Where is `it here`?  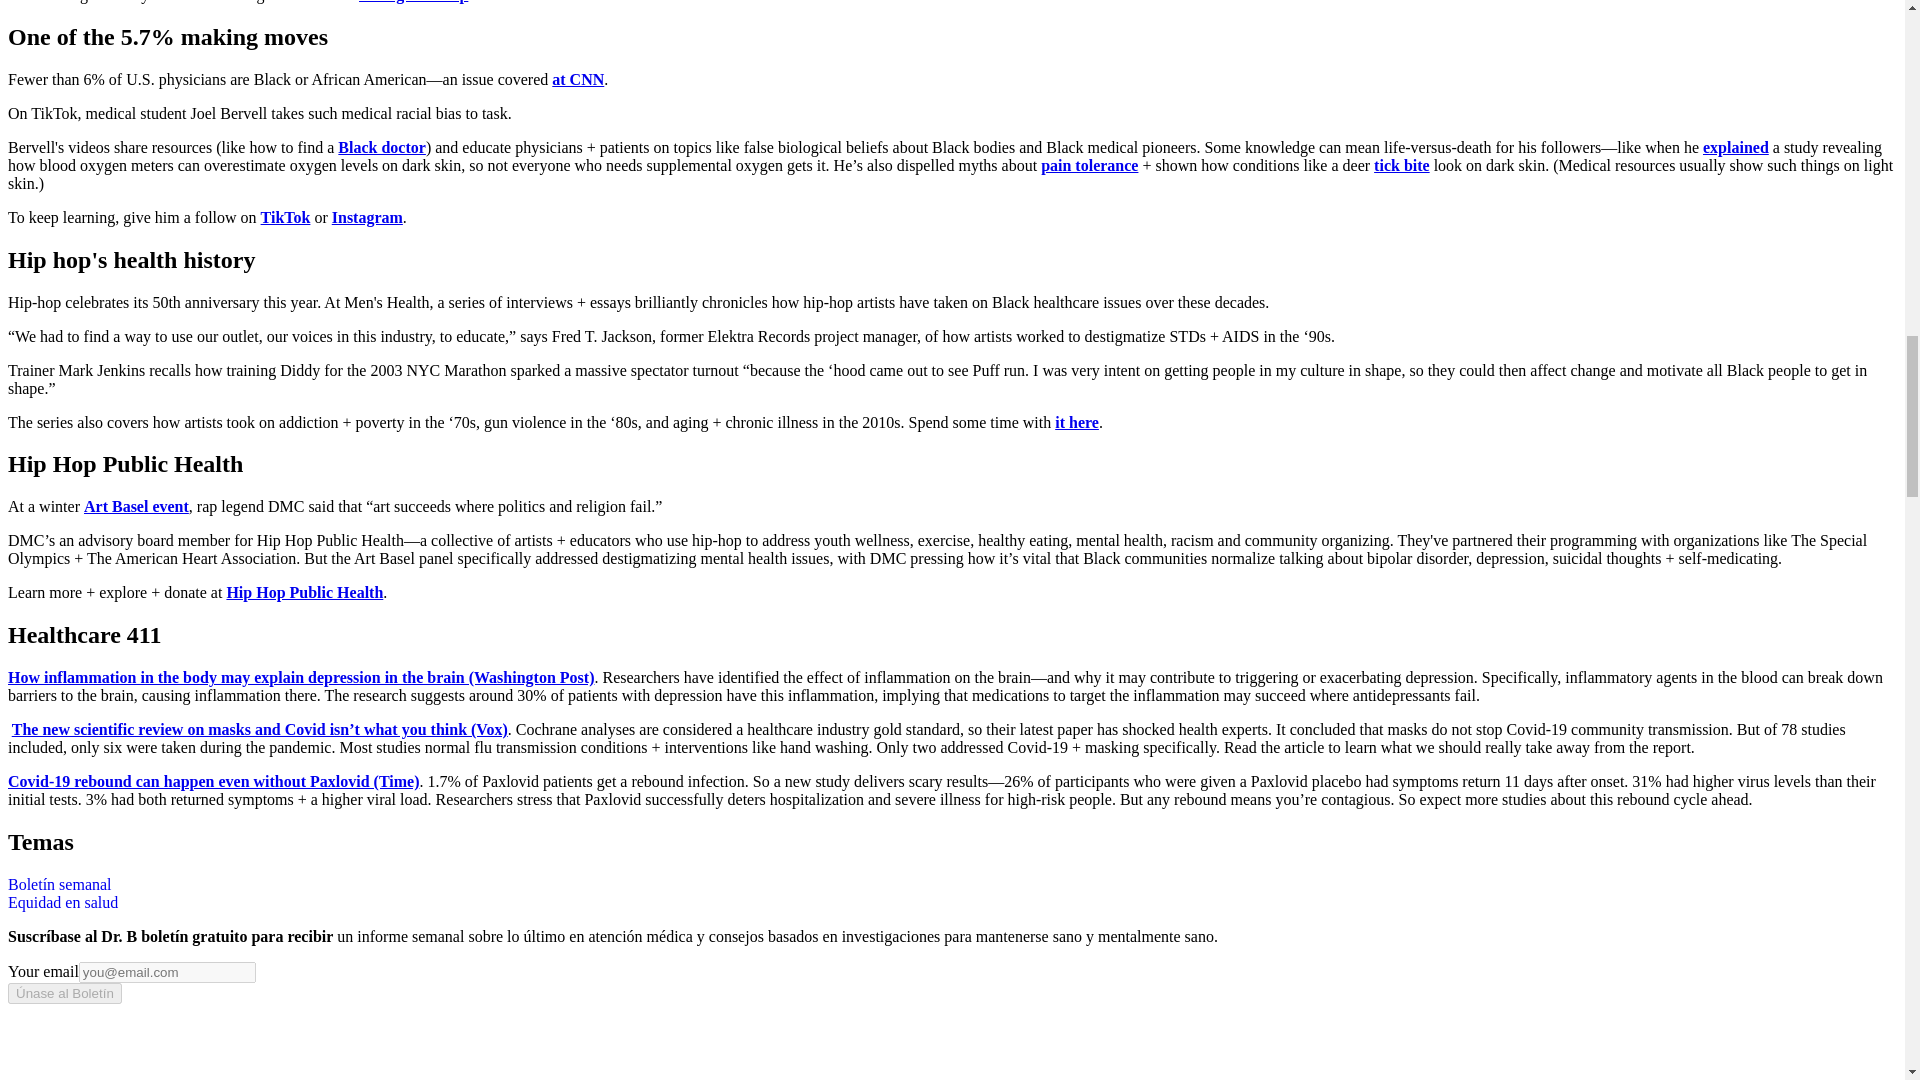
it here is located at coordinates (1076, 422).